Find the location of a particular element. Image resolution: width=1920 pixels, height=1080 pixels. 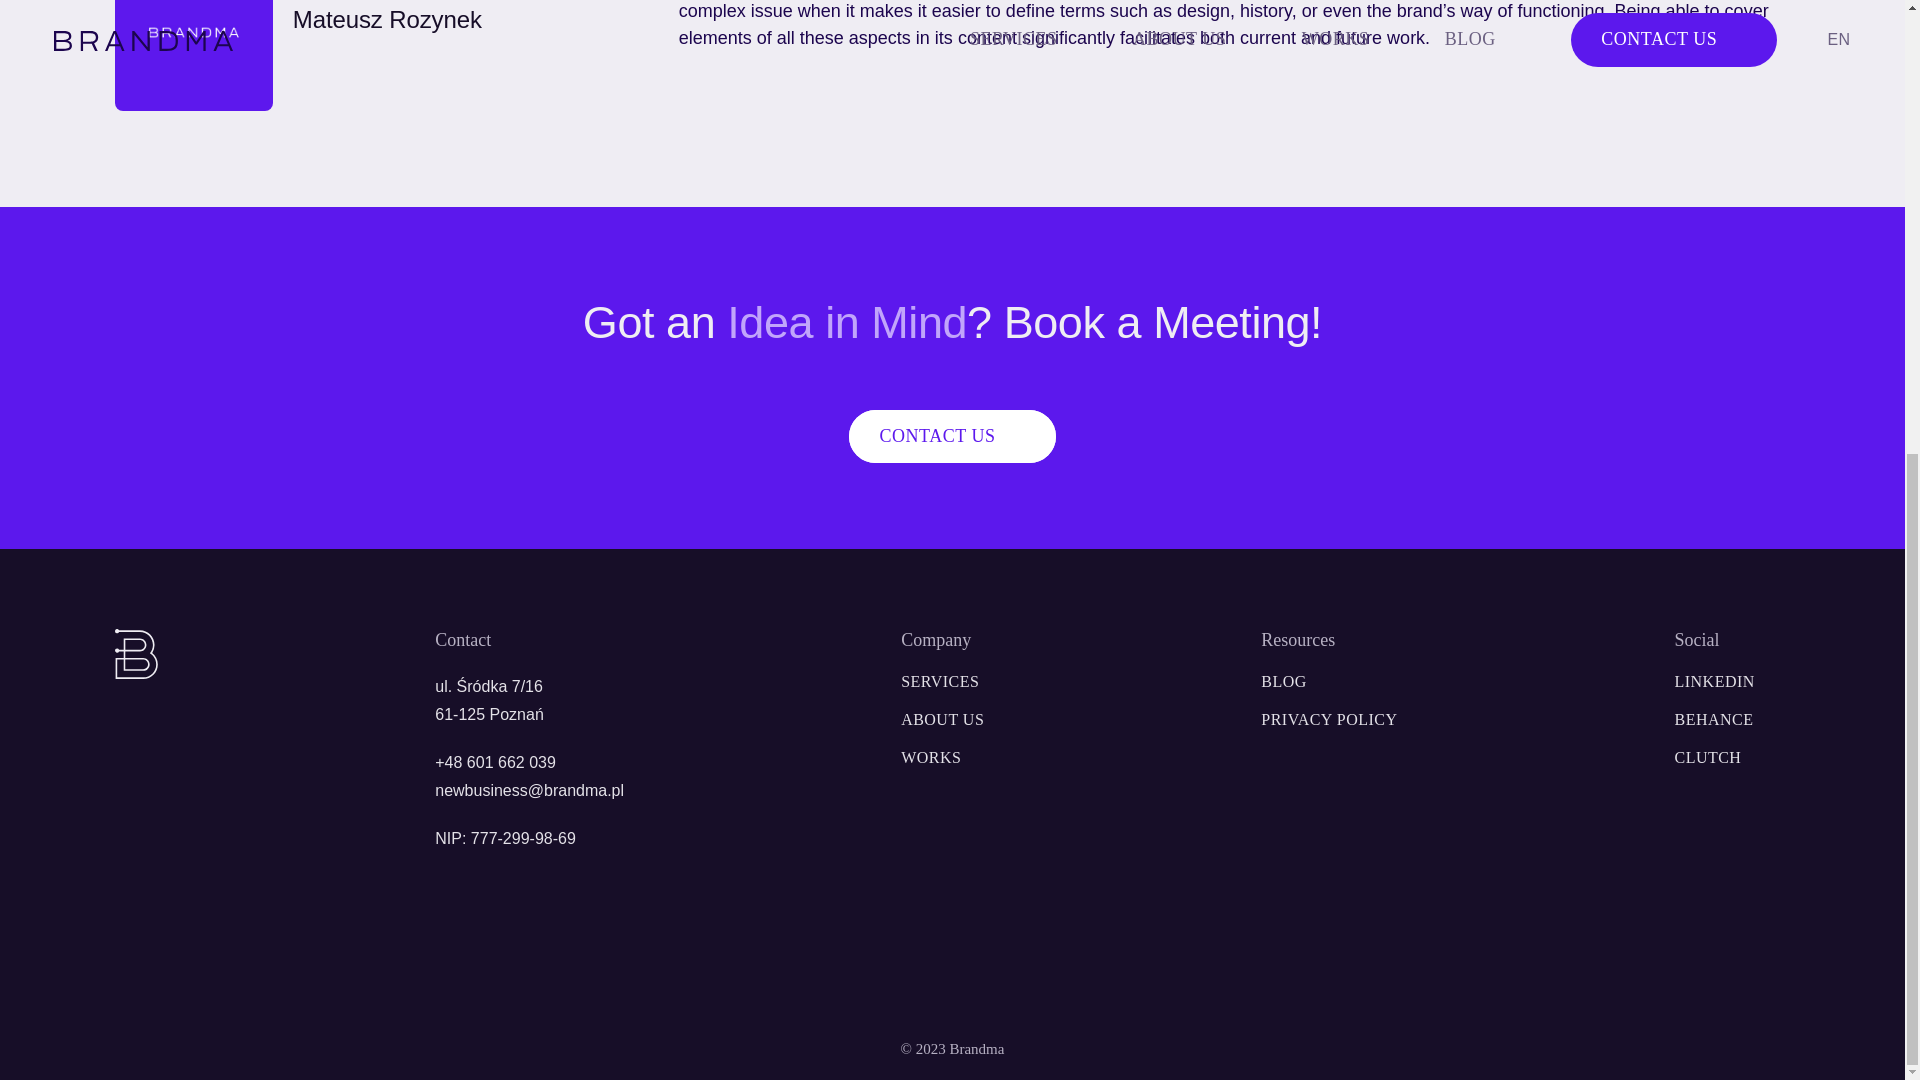

LINKEDIN is located at coordinates (1732, 718).